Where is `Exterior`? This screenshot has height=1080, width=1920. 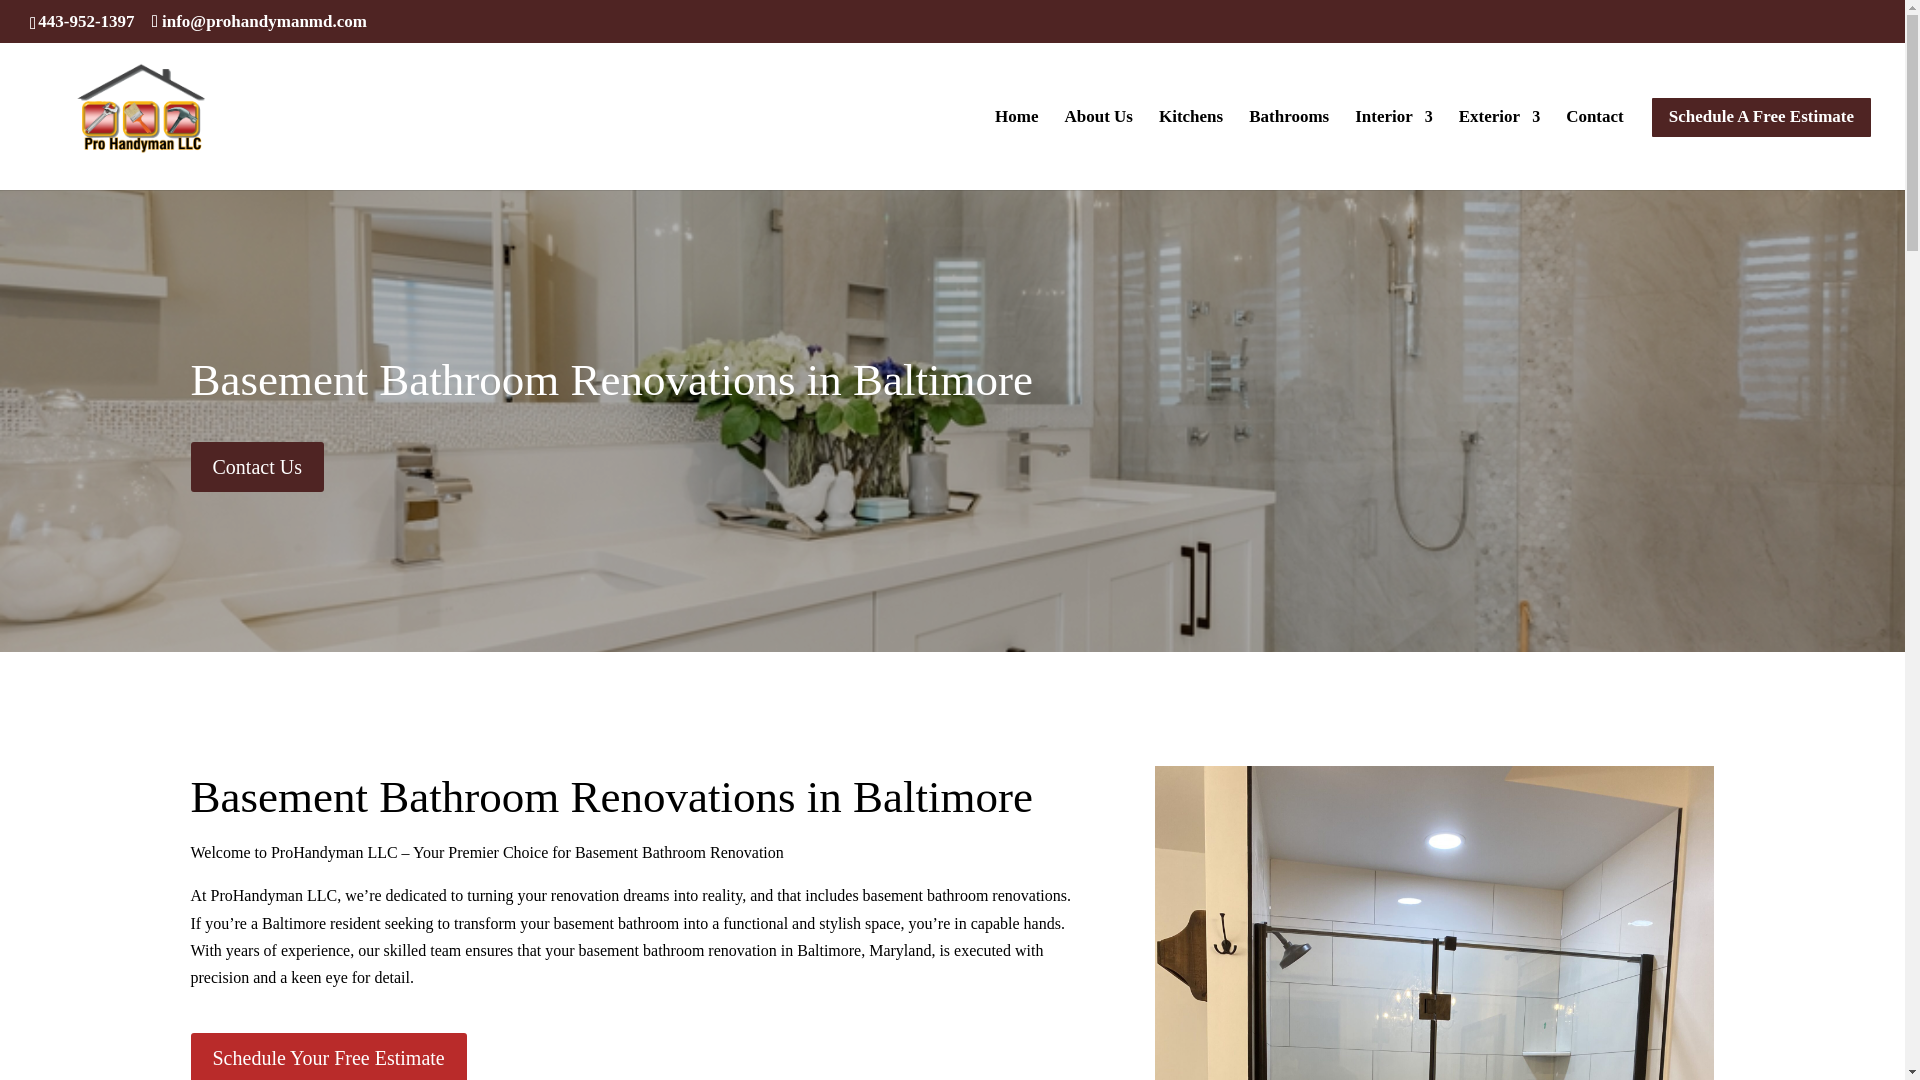 Exterior is located at coordinates (1499, 142).